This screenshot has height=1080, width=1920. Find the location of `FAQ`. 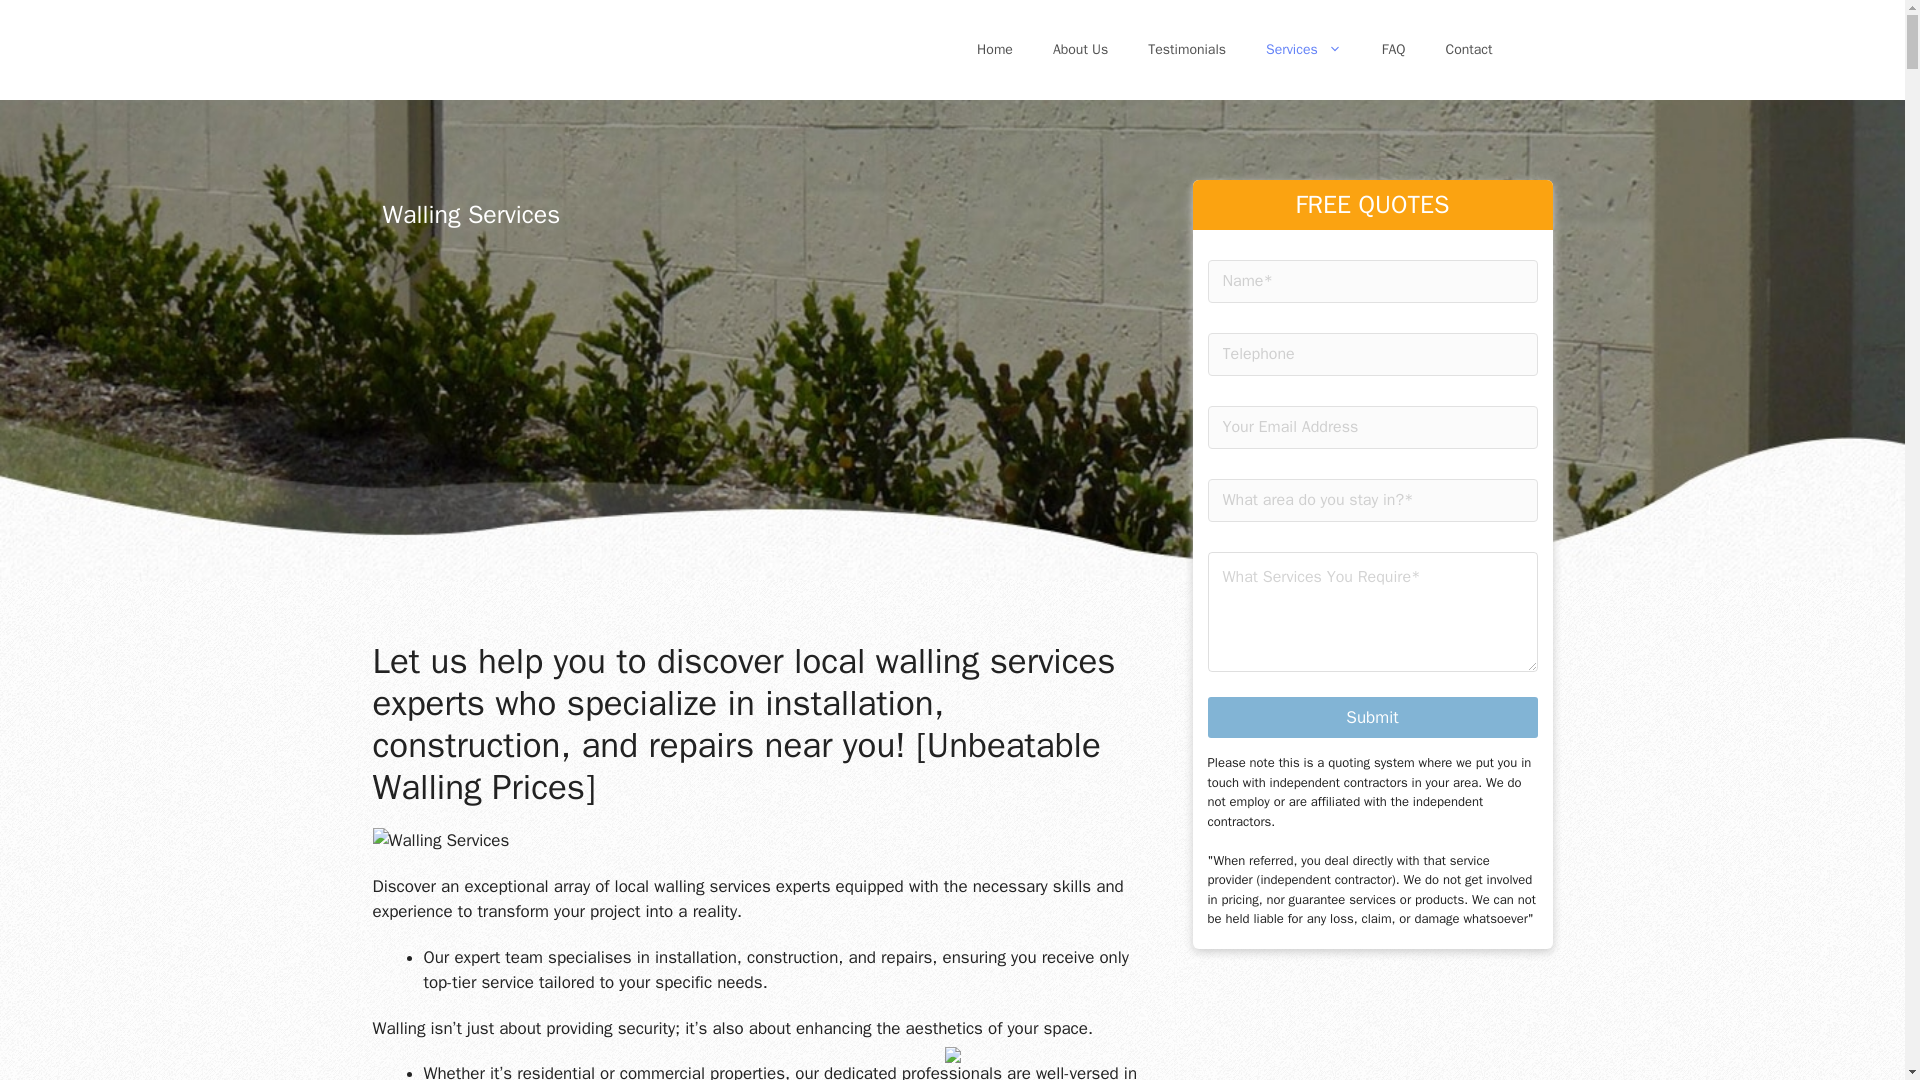

FAQ is located at coordinates (1372, 716).